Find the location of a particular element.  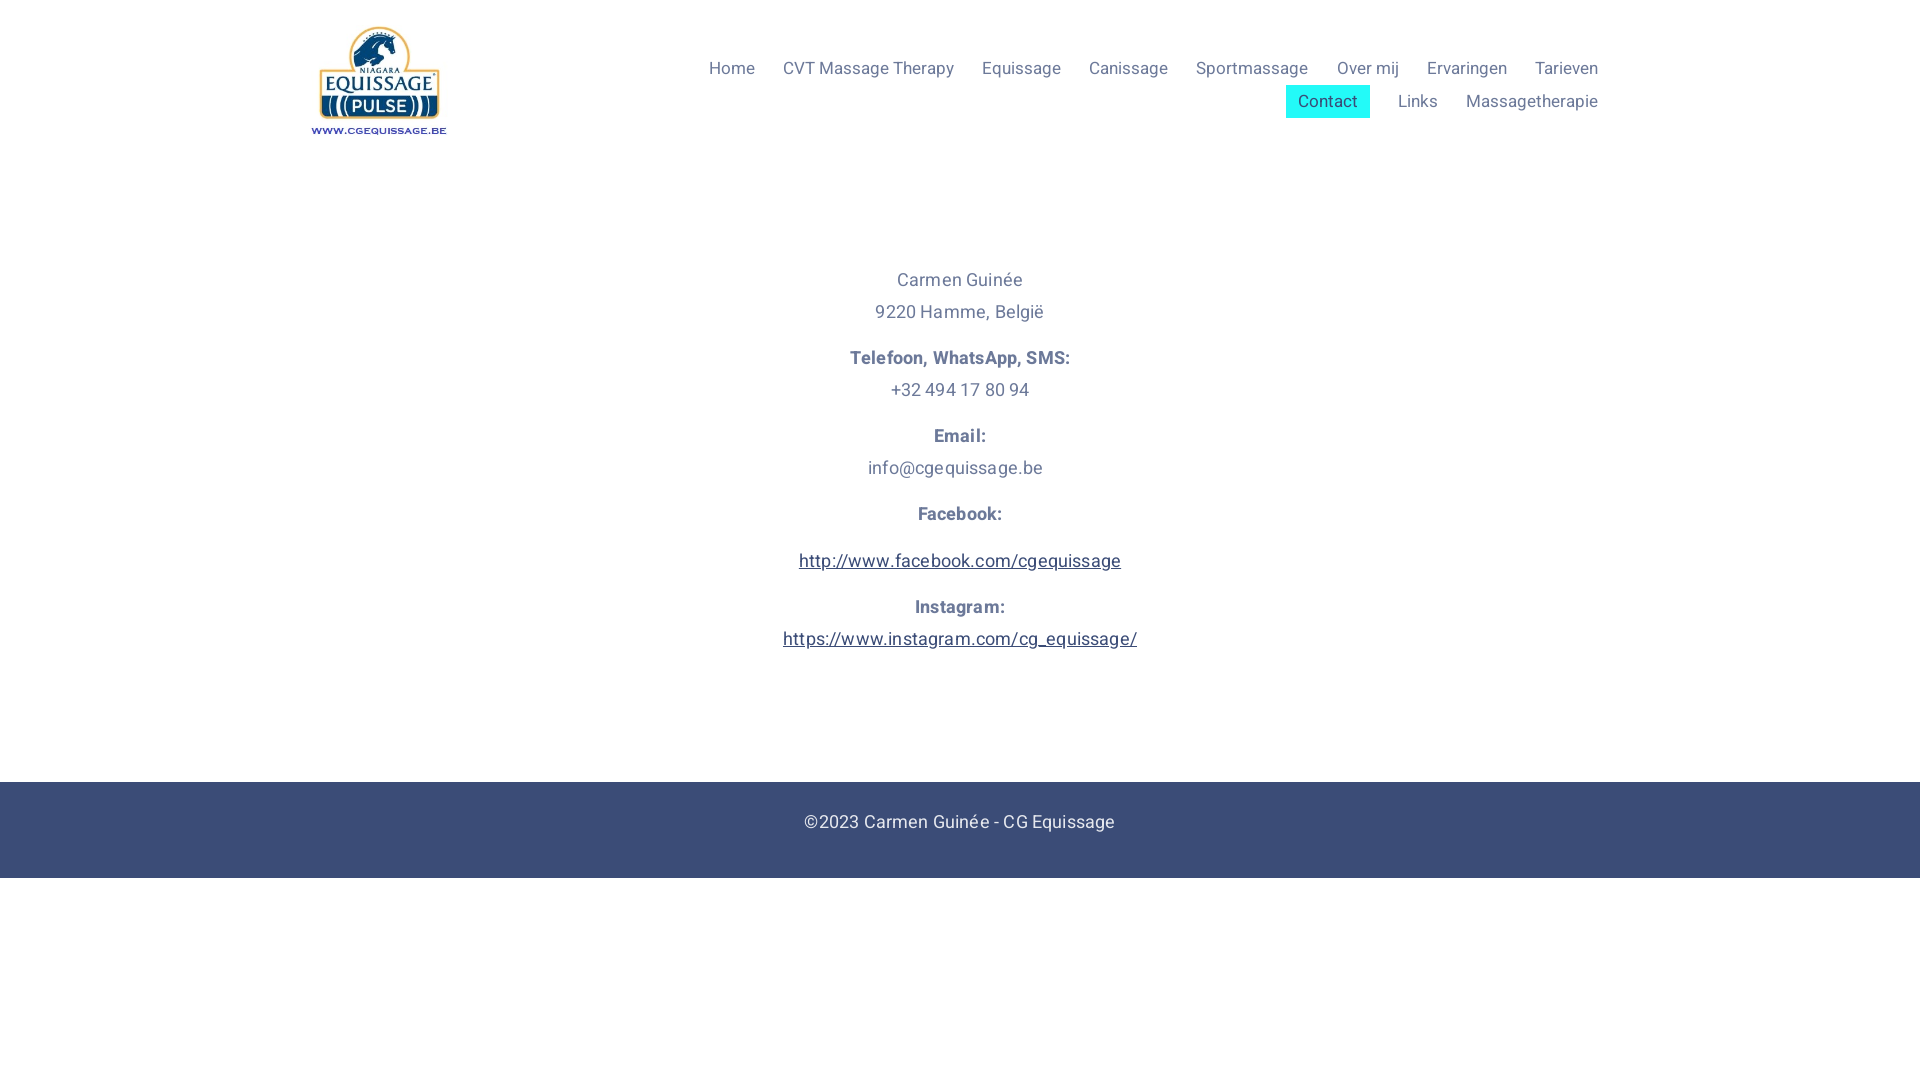

Sportmassage is located at coordinates (1252, 68).